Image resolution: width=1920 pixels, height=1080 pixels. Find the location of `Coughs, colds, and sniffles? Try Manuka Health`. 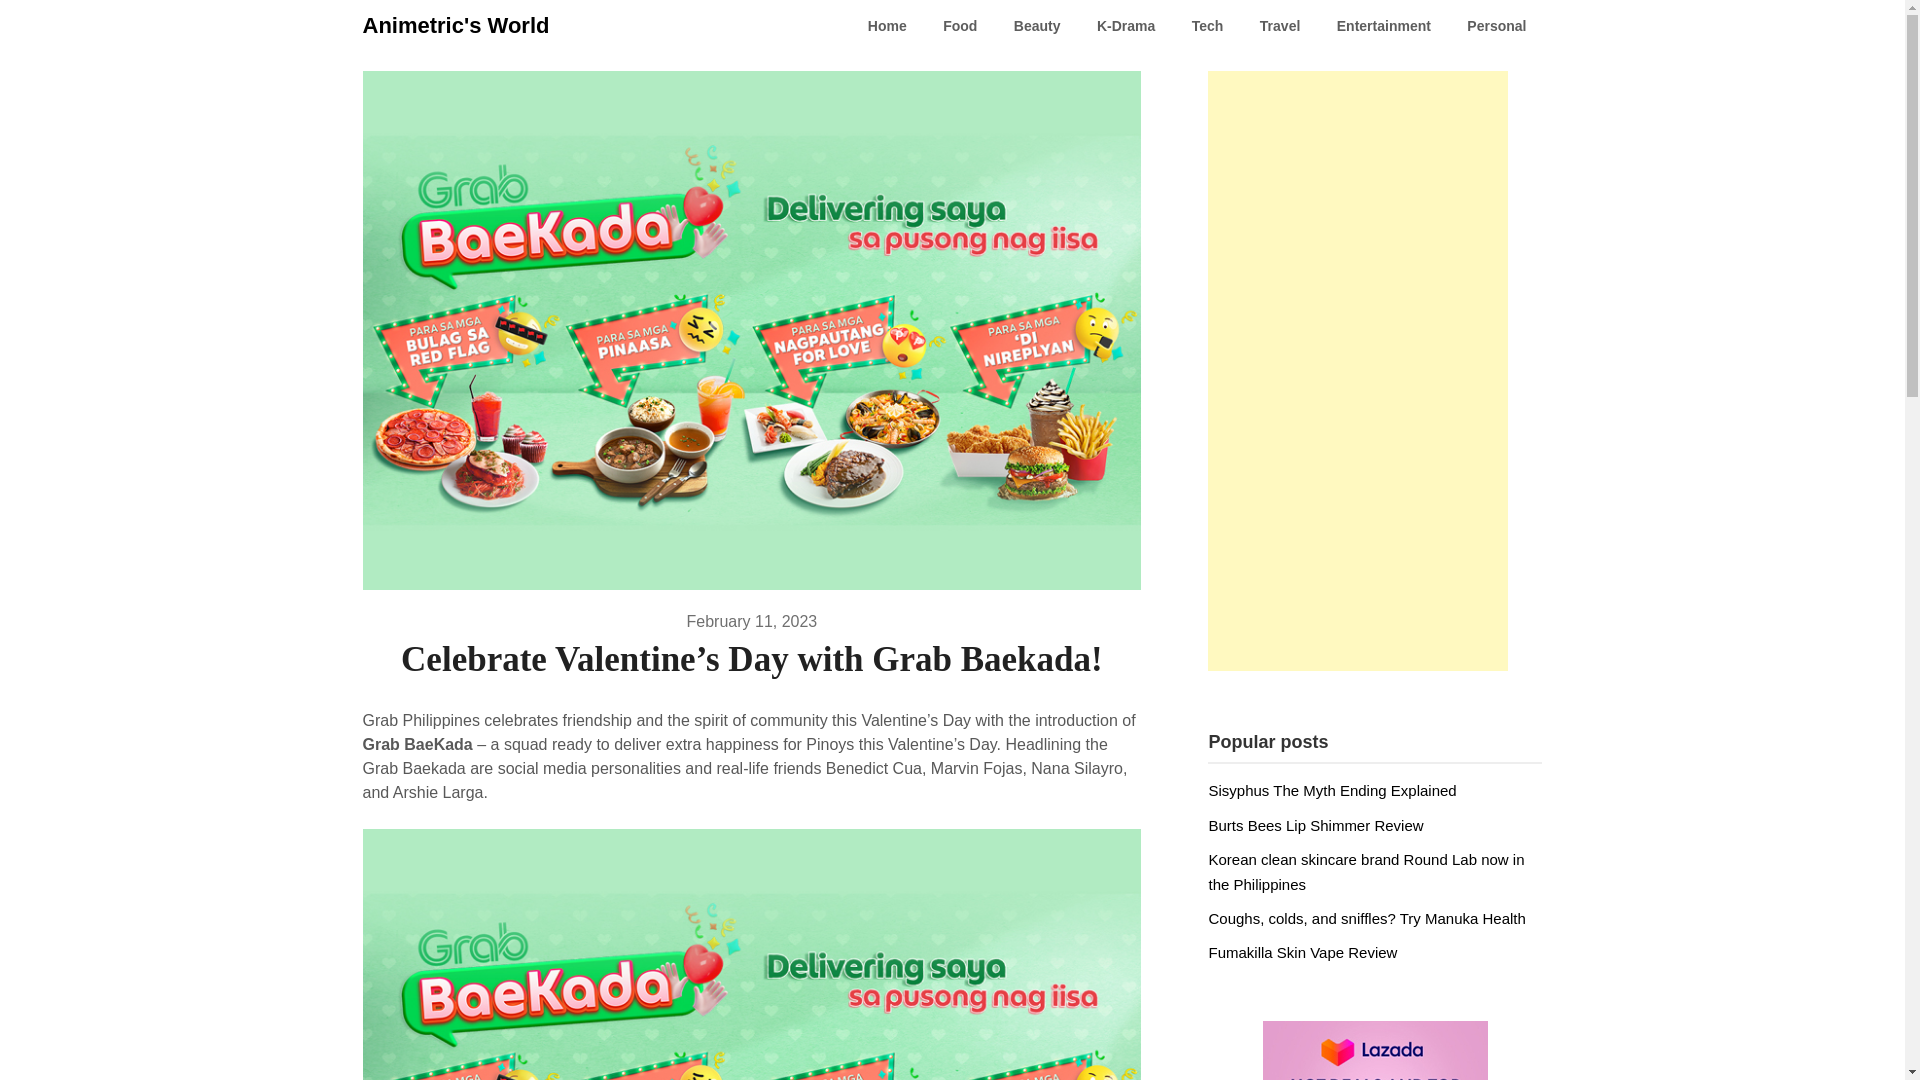

Coughs, colds, and sniffles? Try Manuka Health is located at coordinates (1366, 918).